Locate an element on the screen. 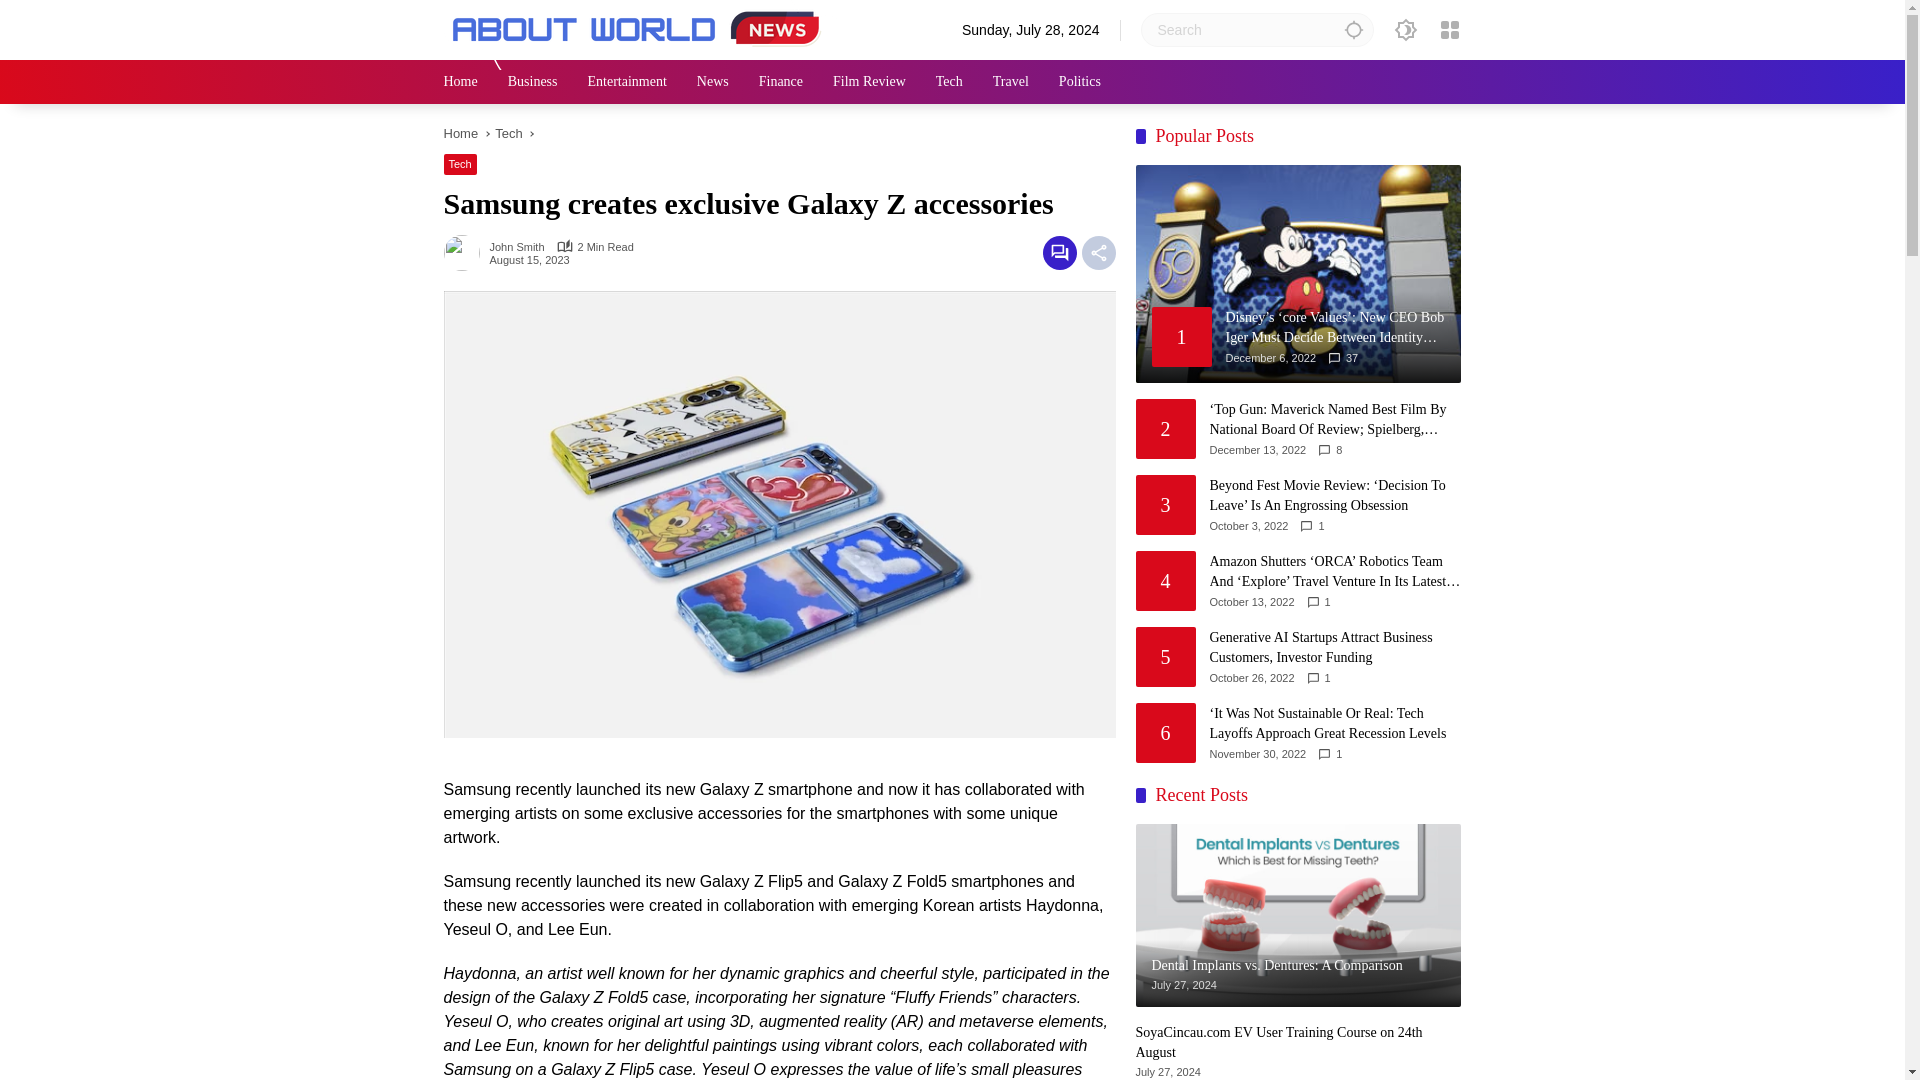 The image size is (1920, 1080). View all posts in Tech is located at coordinates (460, 164).